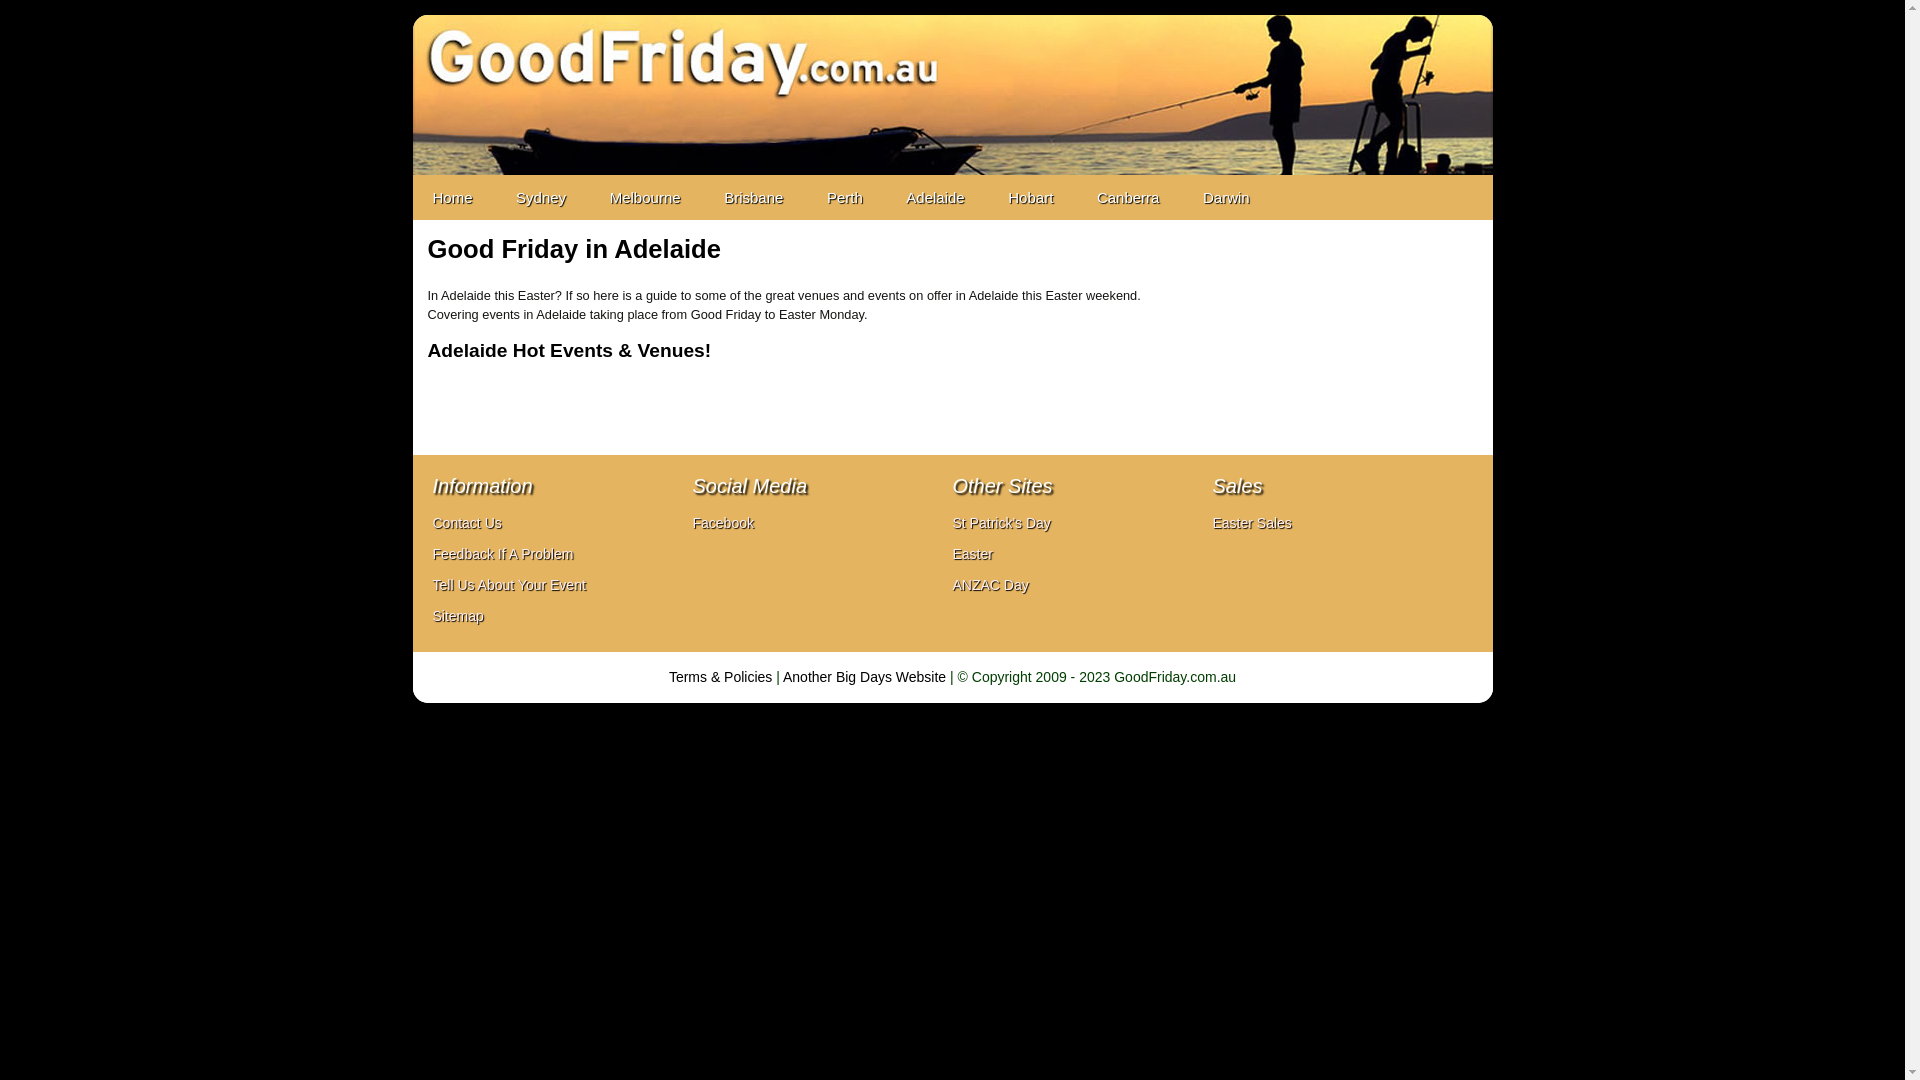 The image size is (1920, 1080). Describe the element at coordinates (864, 677) in the screenshot. I see `Another Big Days Website` at that location.